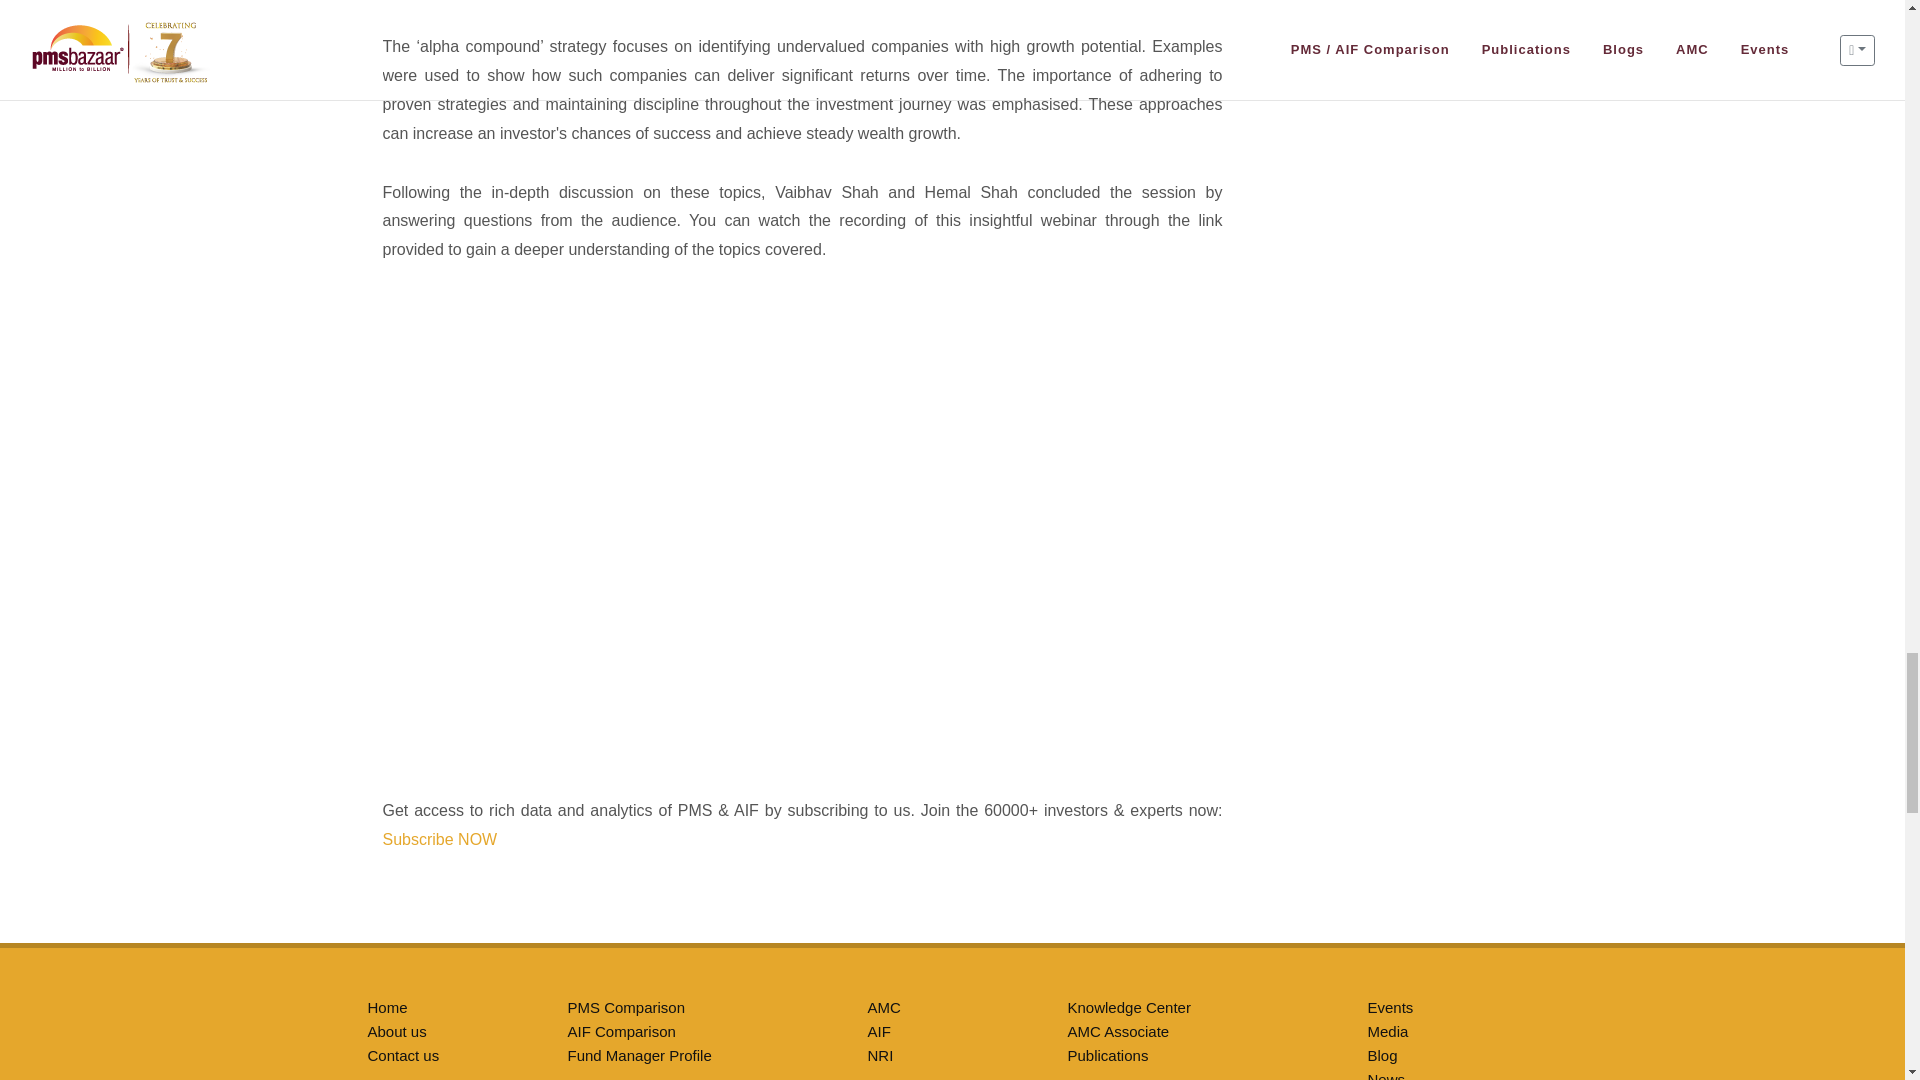 This screenshot has width=1920, height=1080. I want to click on Knowledge Center, so click(1128, 1008).